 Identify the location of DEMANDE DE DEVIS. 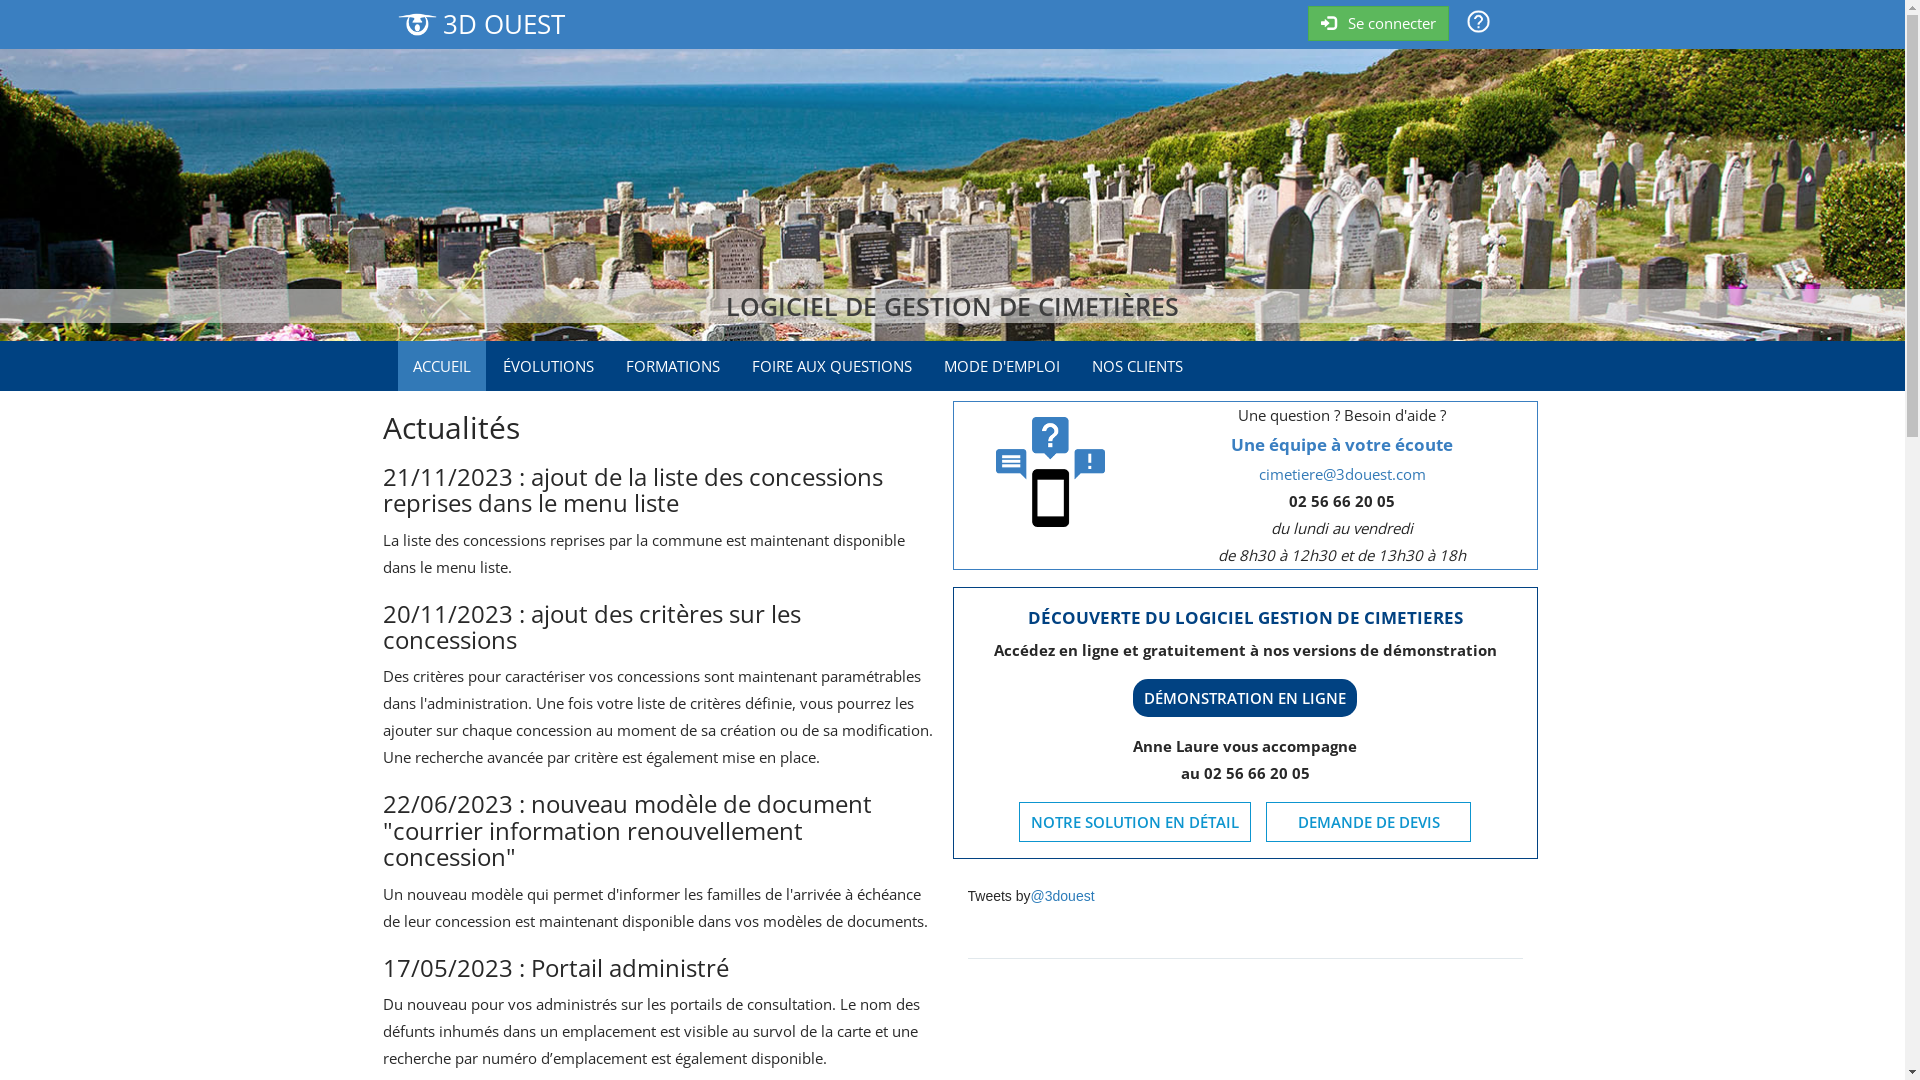
(1368, 822).